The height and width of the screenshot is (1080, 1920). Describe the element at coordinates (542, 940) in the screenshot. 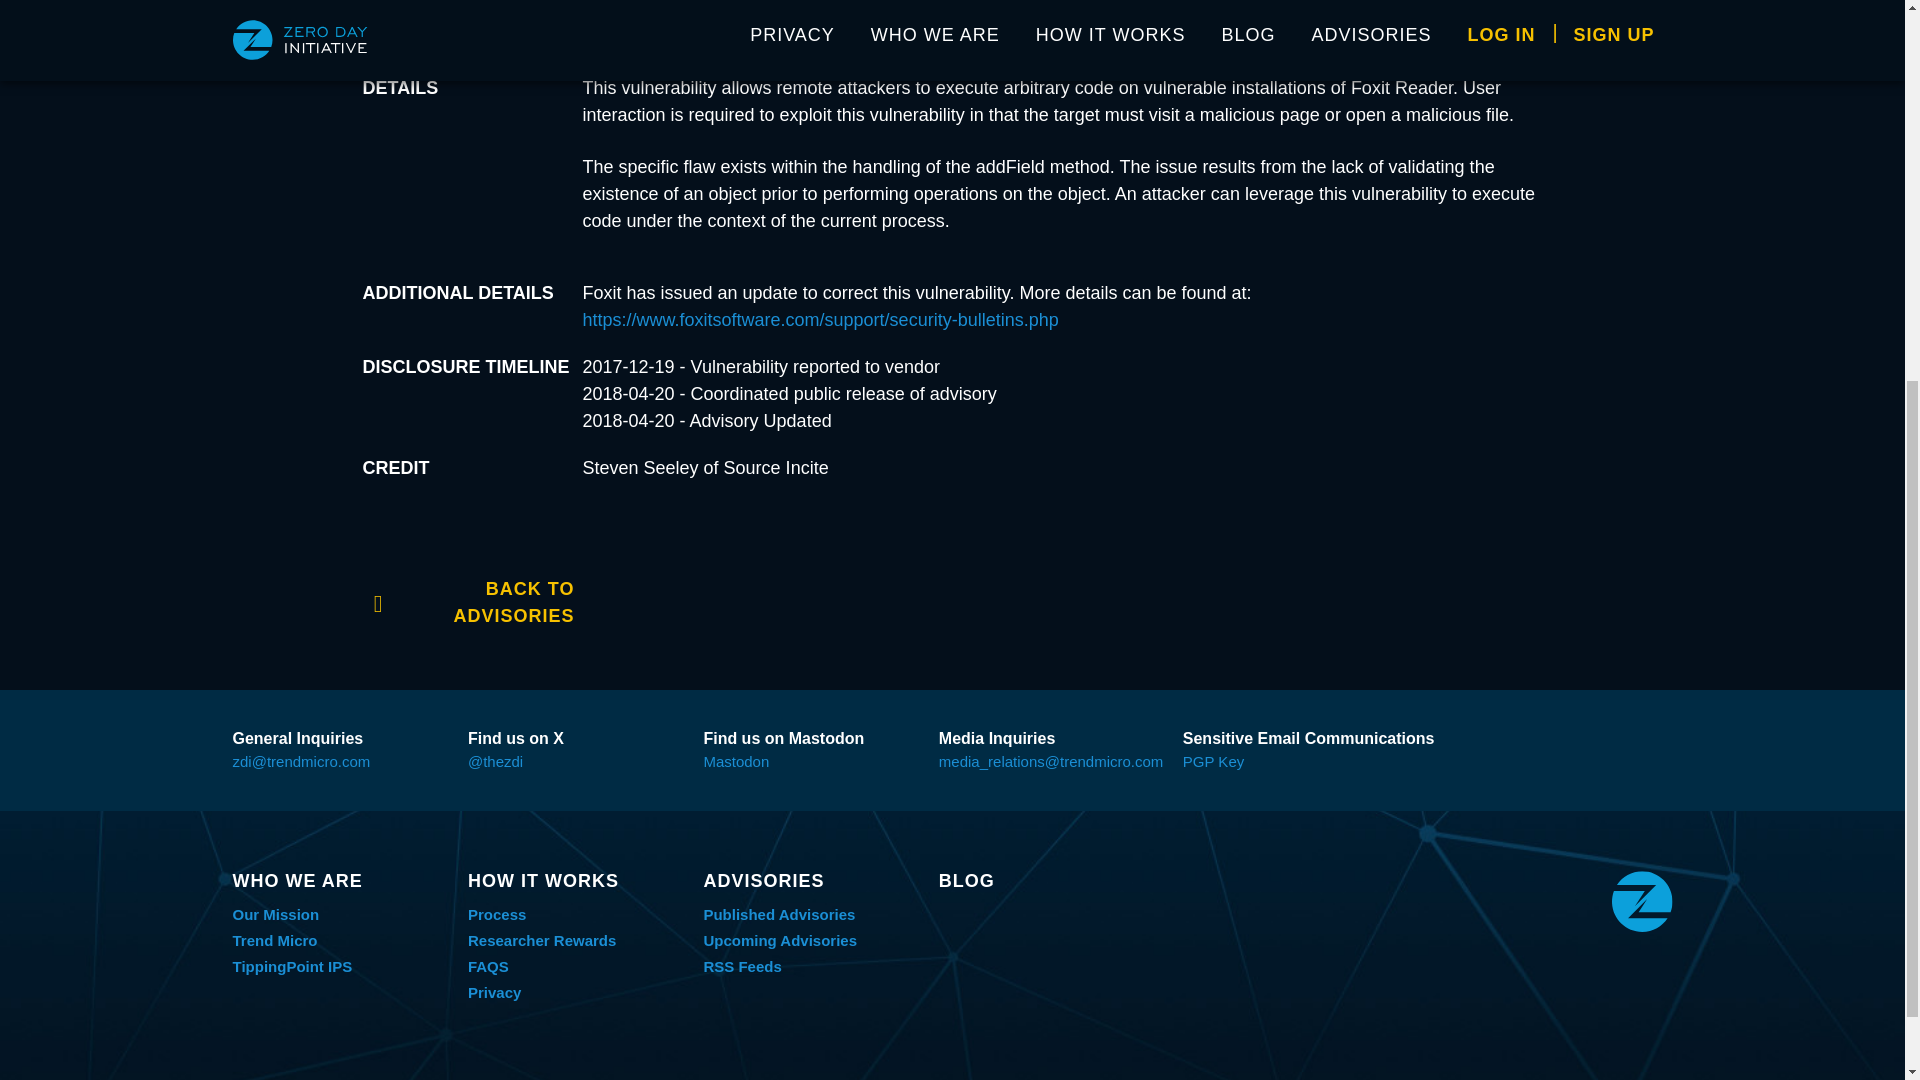

I see `Researcher Rewards` at that location.